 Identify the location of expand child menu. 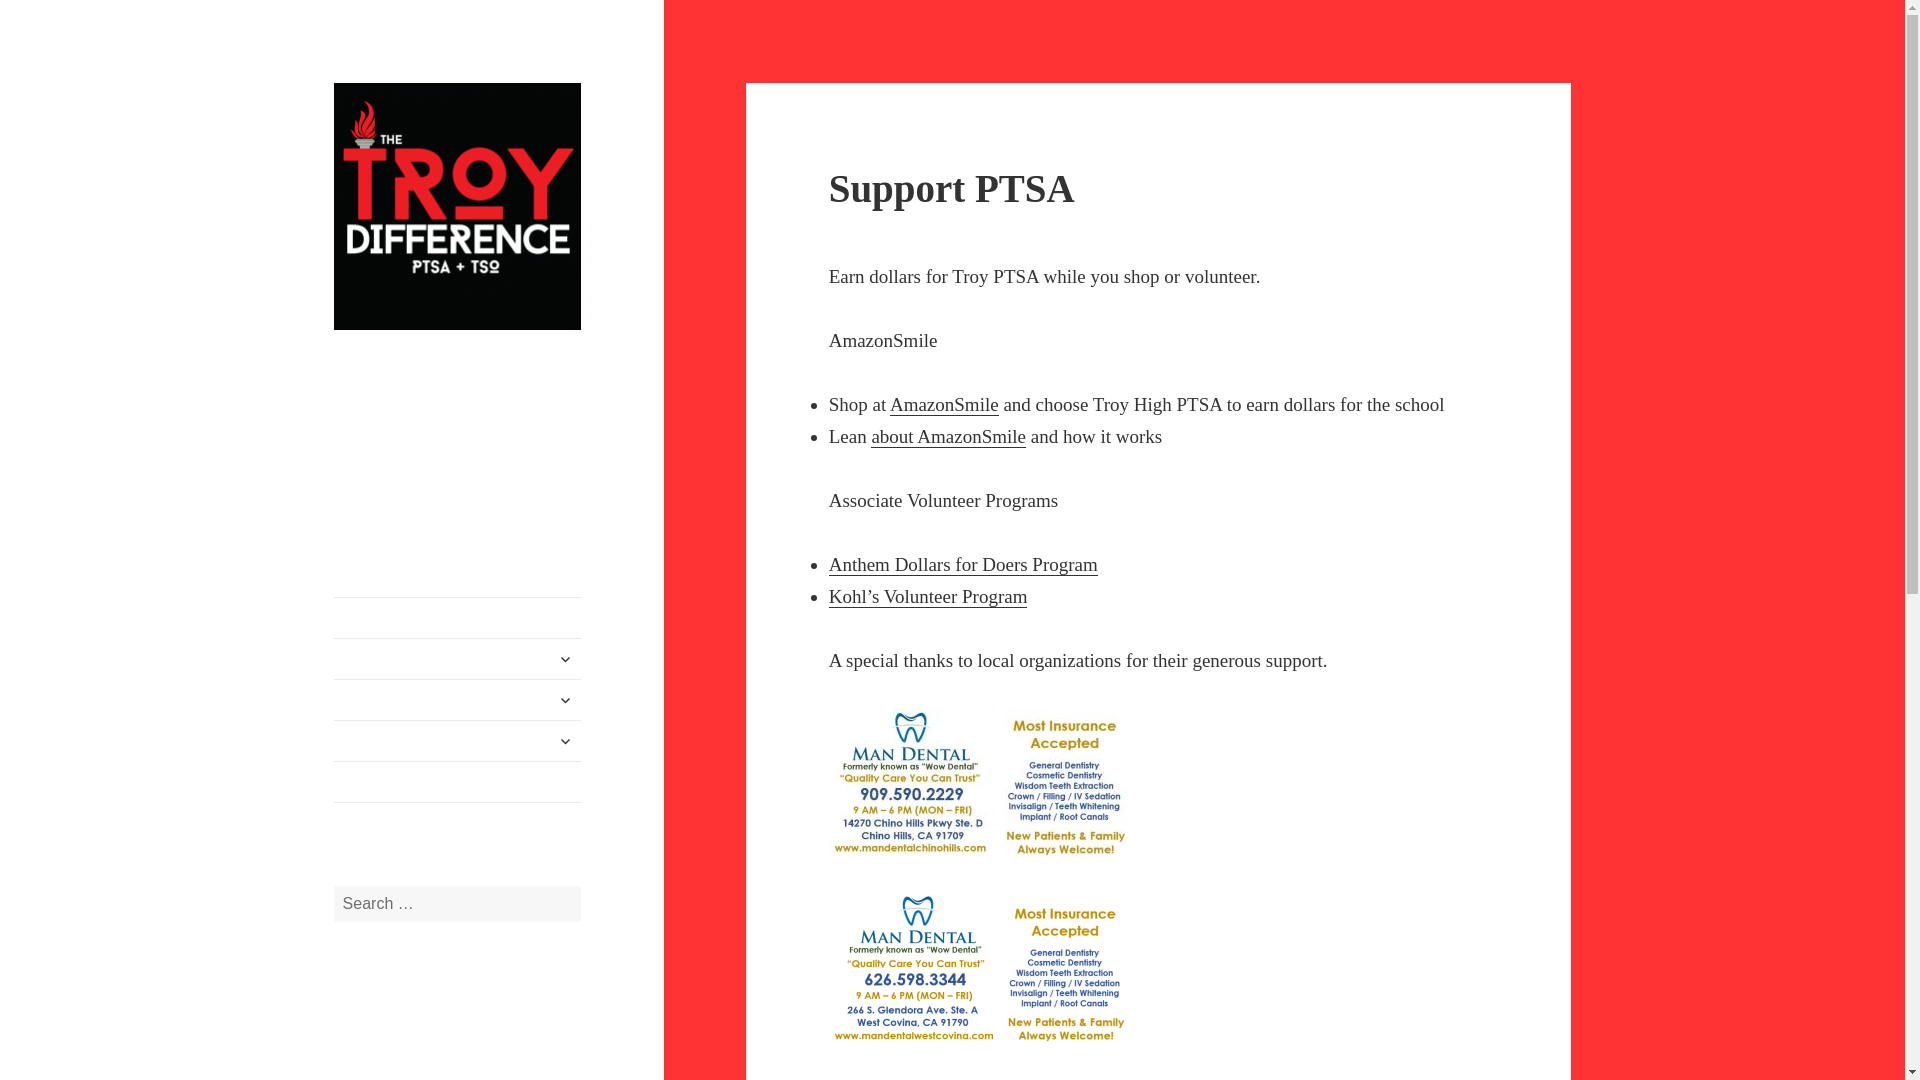
(565, 740).